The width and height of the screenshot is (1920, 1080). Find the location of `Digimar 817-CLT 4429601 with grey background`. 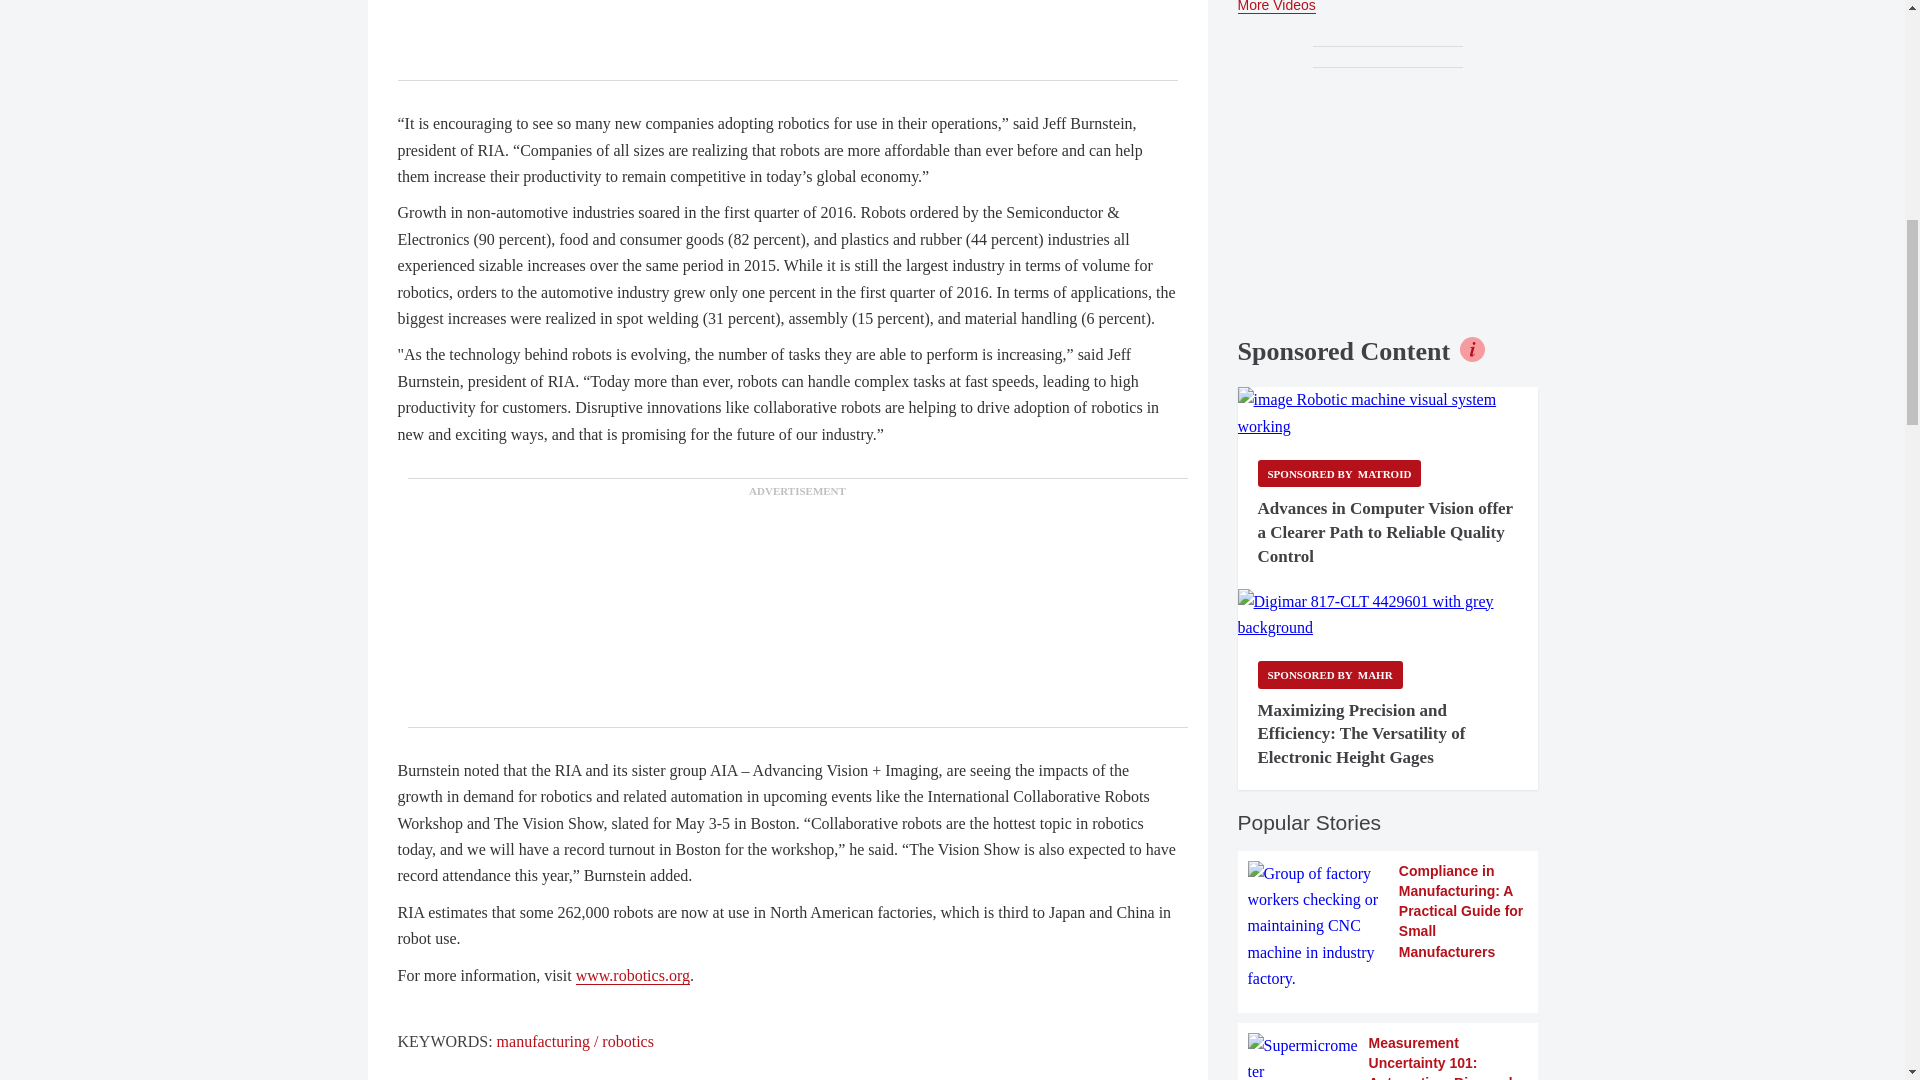

Digimar 817-CLT 4429601 with grey background is located at coordinates (1388, 614).